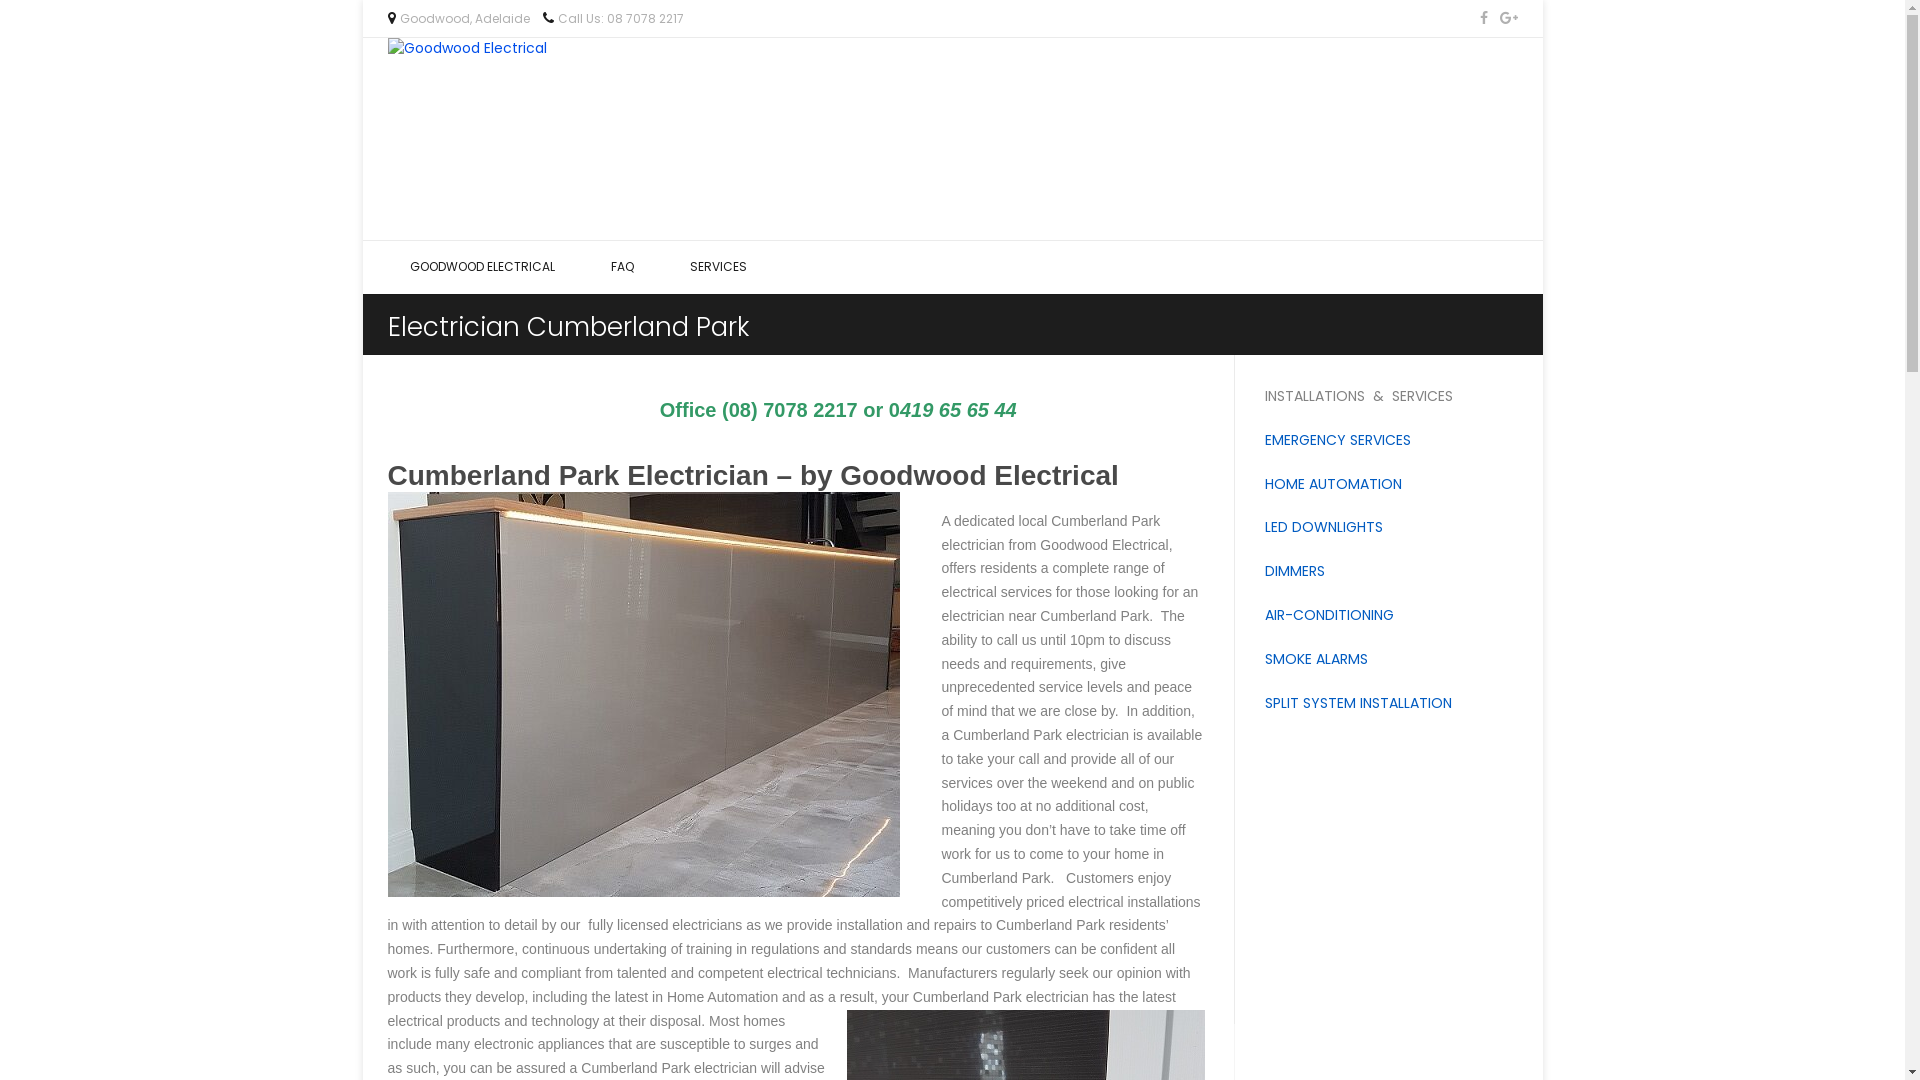  Describe the element at coordinates (1295, 571) in the screenshot. I see `DIMMERS` at that location.